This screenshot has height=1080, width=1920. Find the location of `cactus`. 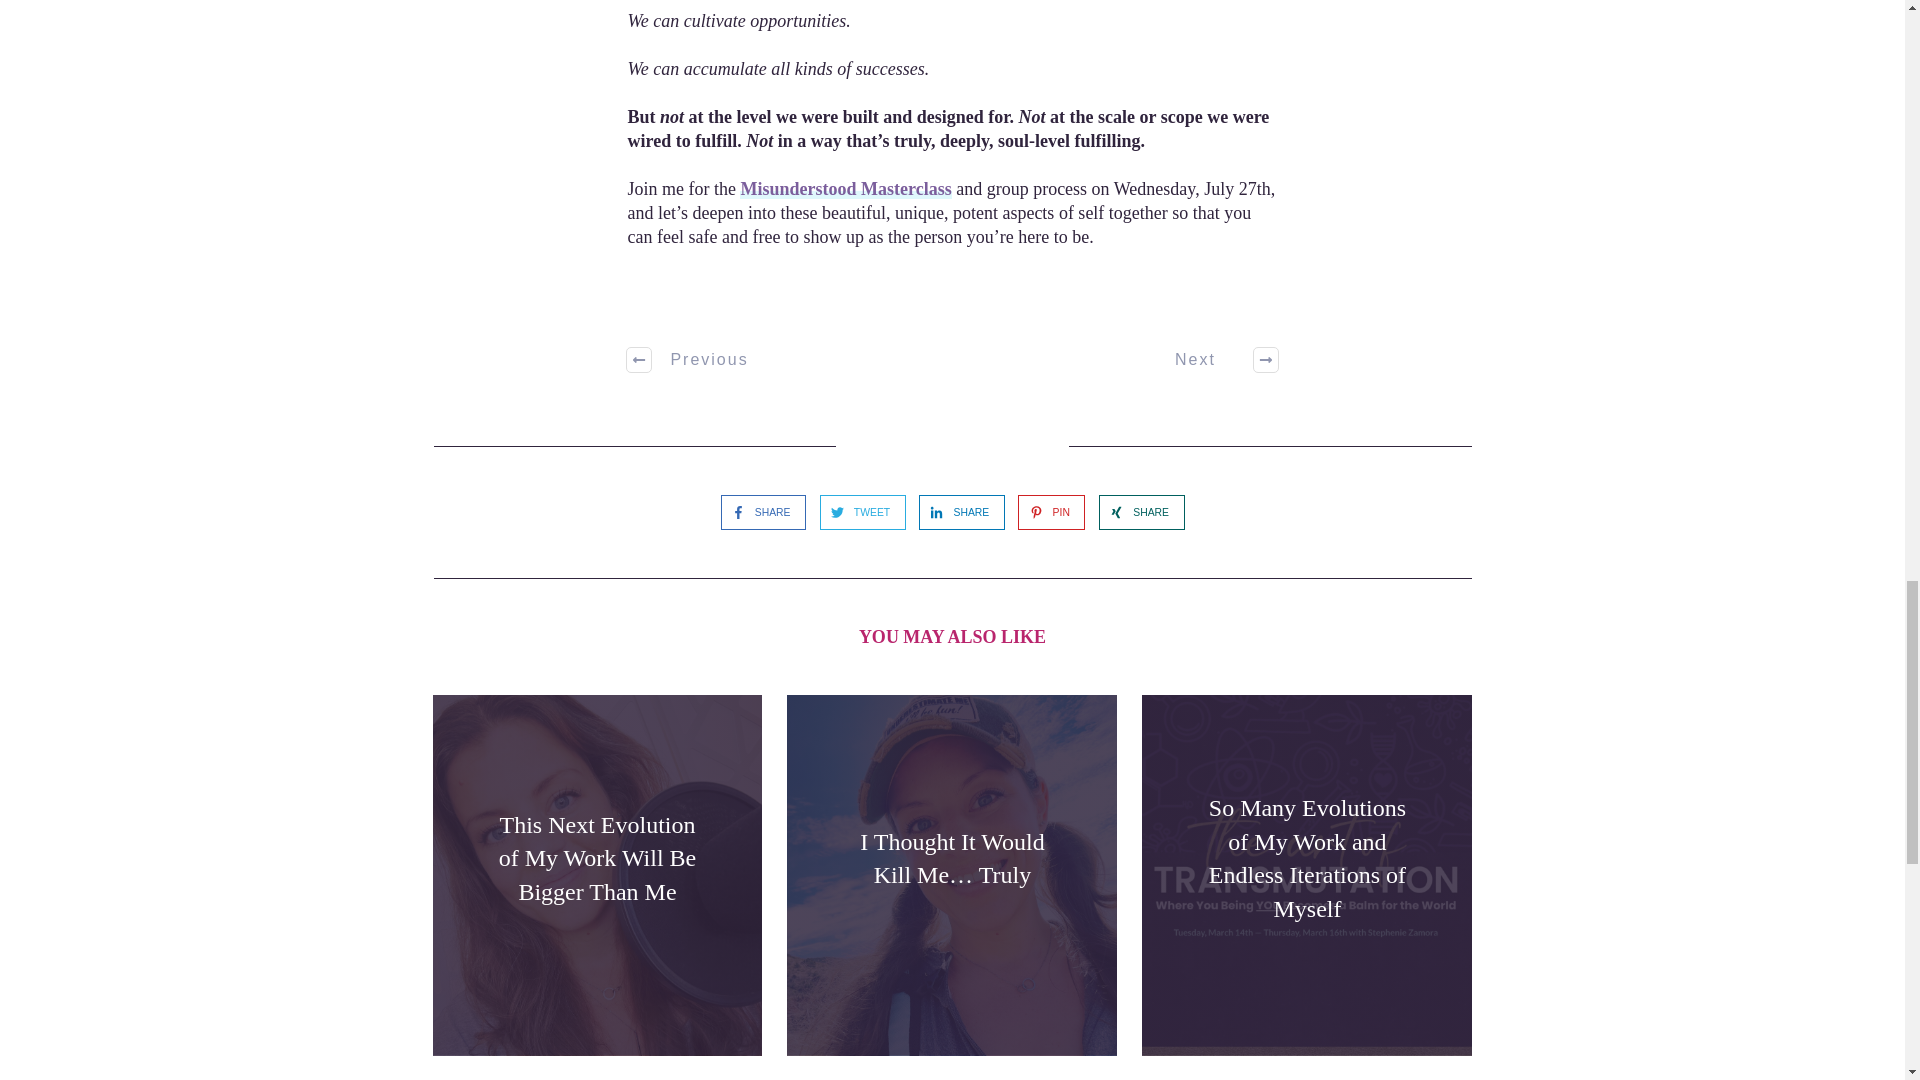

cactus is located at coordinates (960, 446).